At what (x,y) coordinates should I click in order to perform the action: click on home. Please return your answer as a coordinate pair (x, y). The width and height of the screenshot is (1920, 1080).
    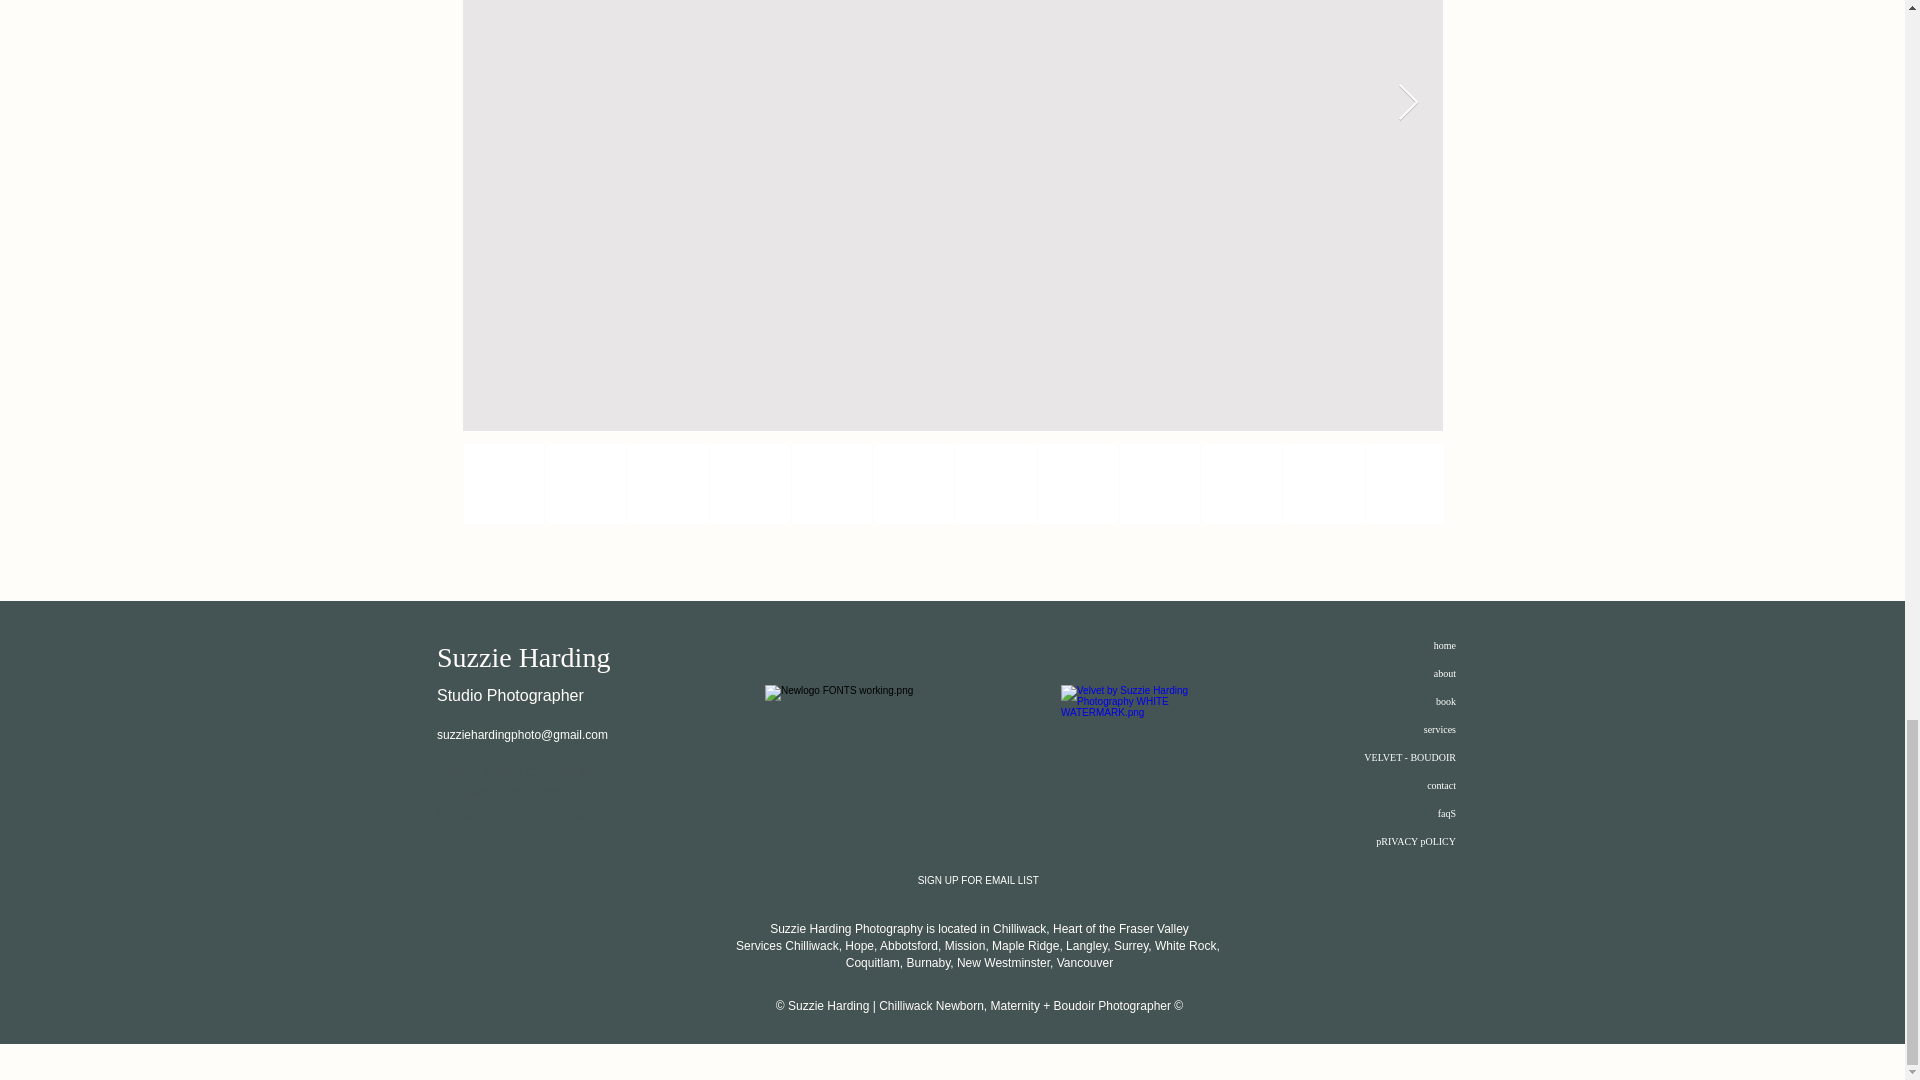
    Looking at the image, I should click on (1444, 646).